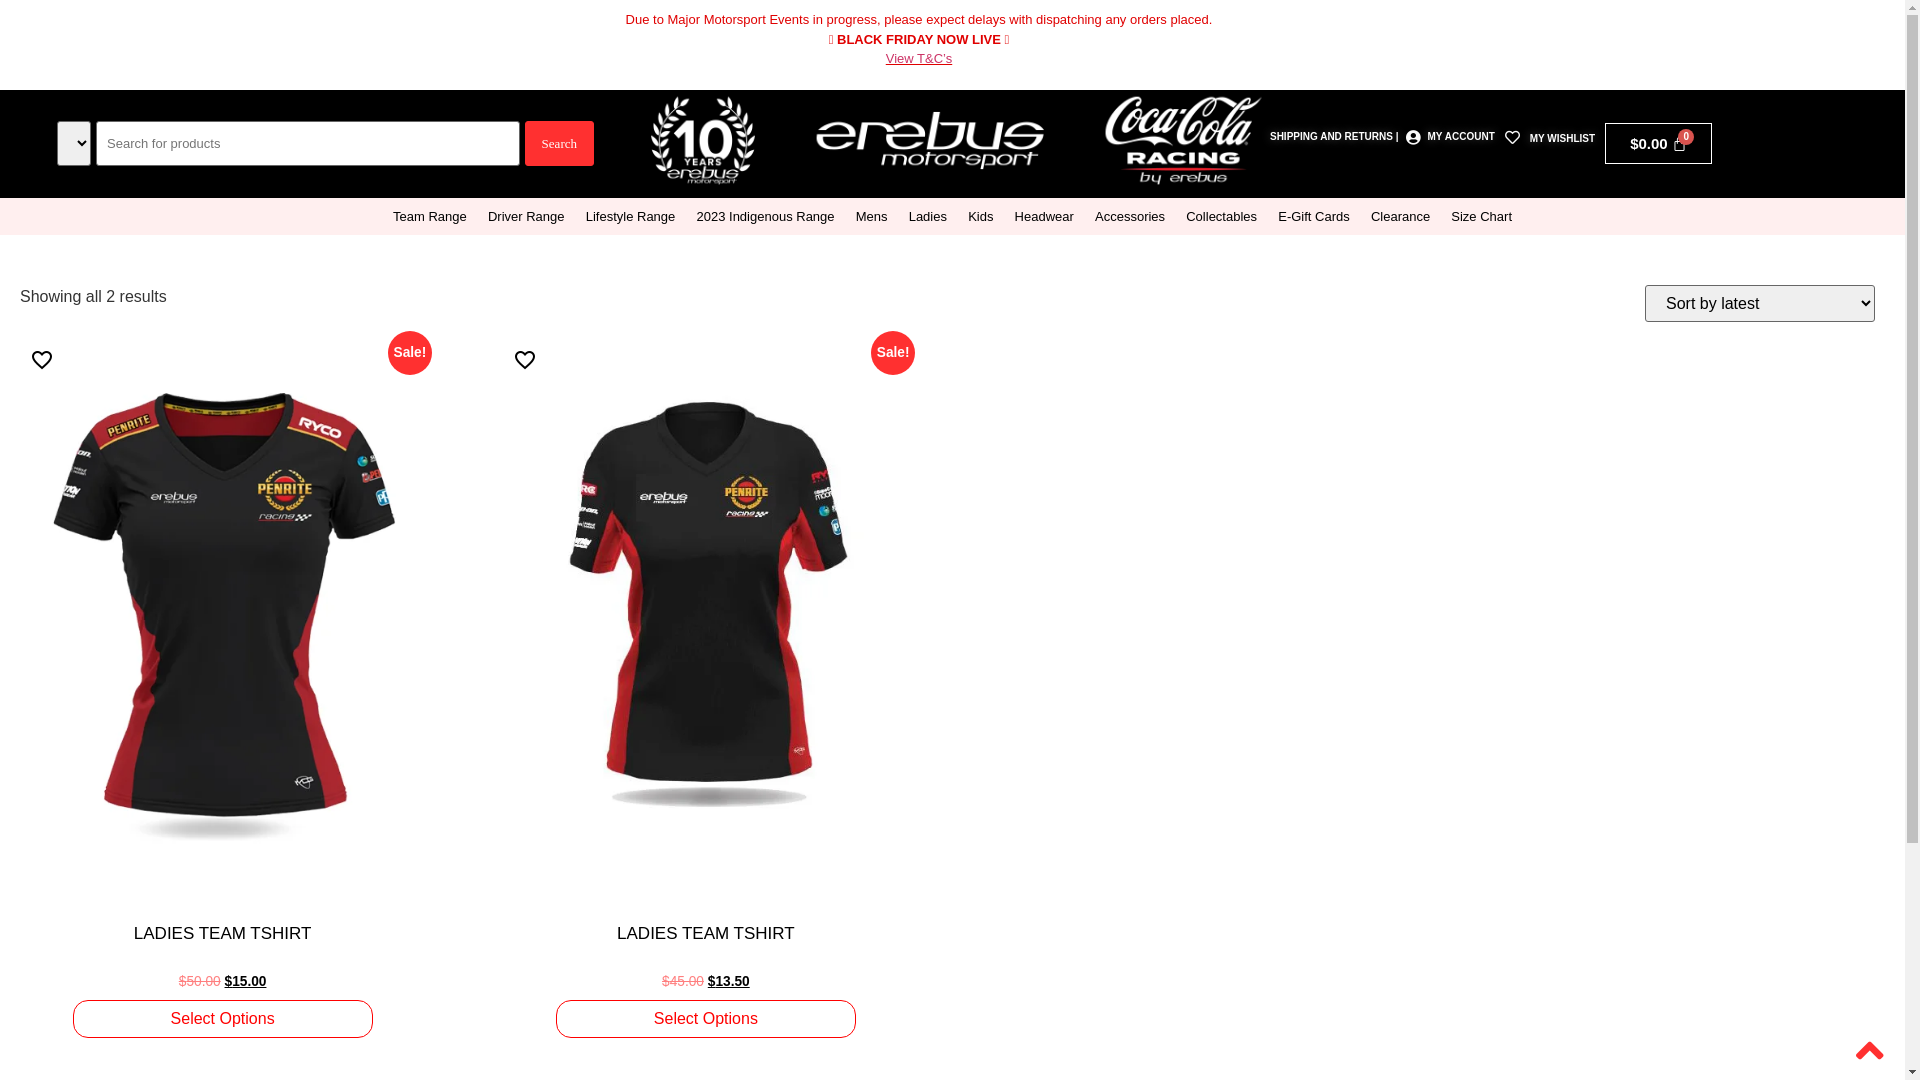 The image size is (1920, 1080). Describe the element at coordinates (223, 1019) in the screenshot. I see `Select Options` at that location.